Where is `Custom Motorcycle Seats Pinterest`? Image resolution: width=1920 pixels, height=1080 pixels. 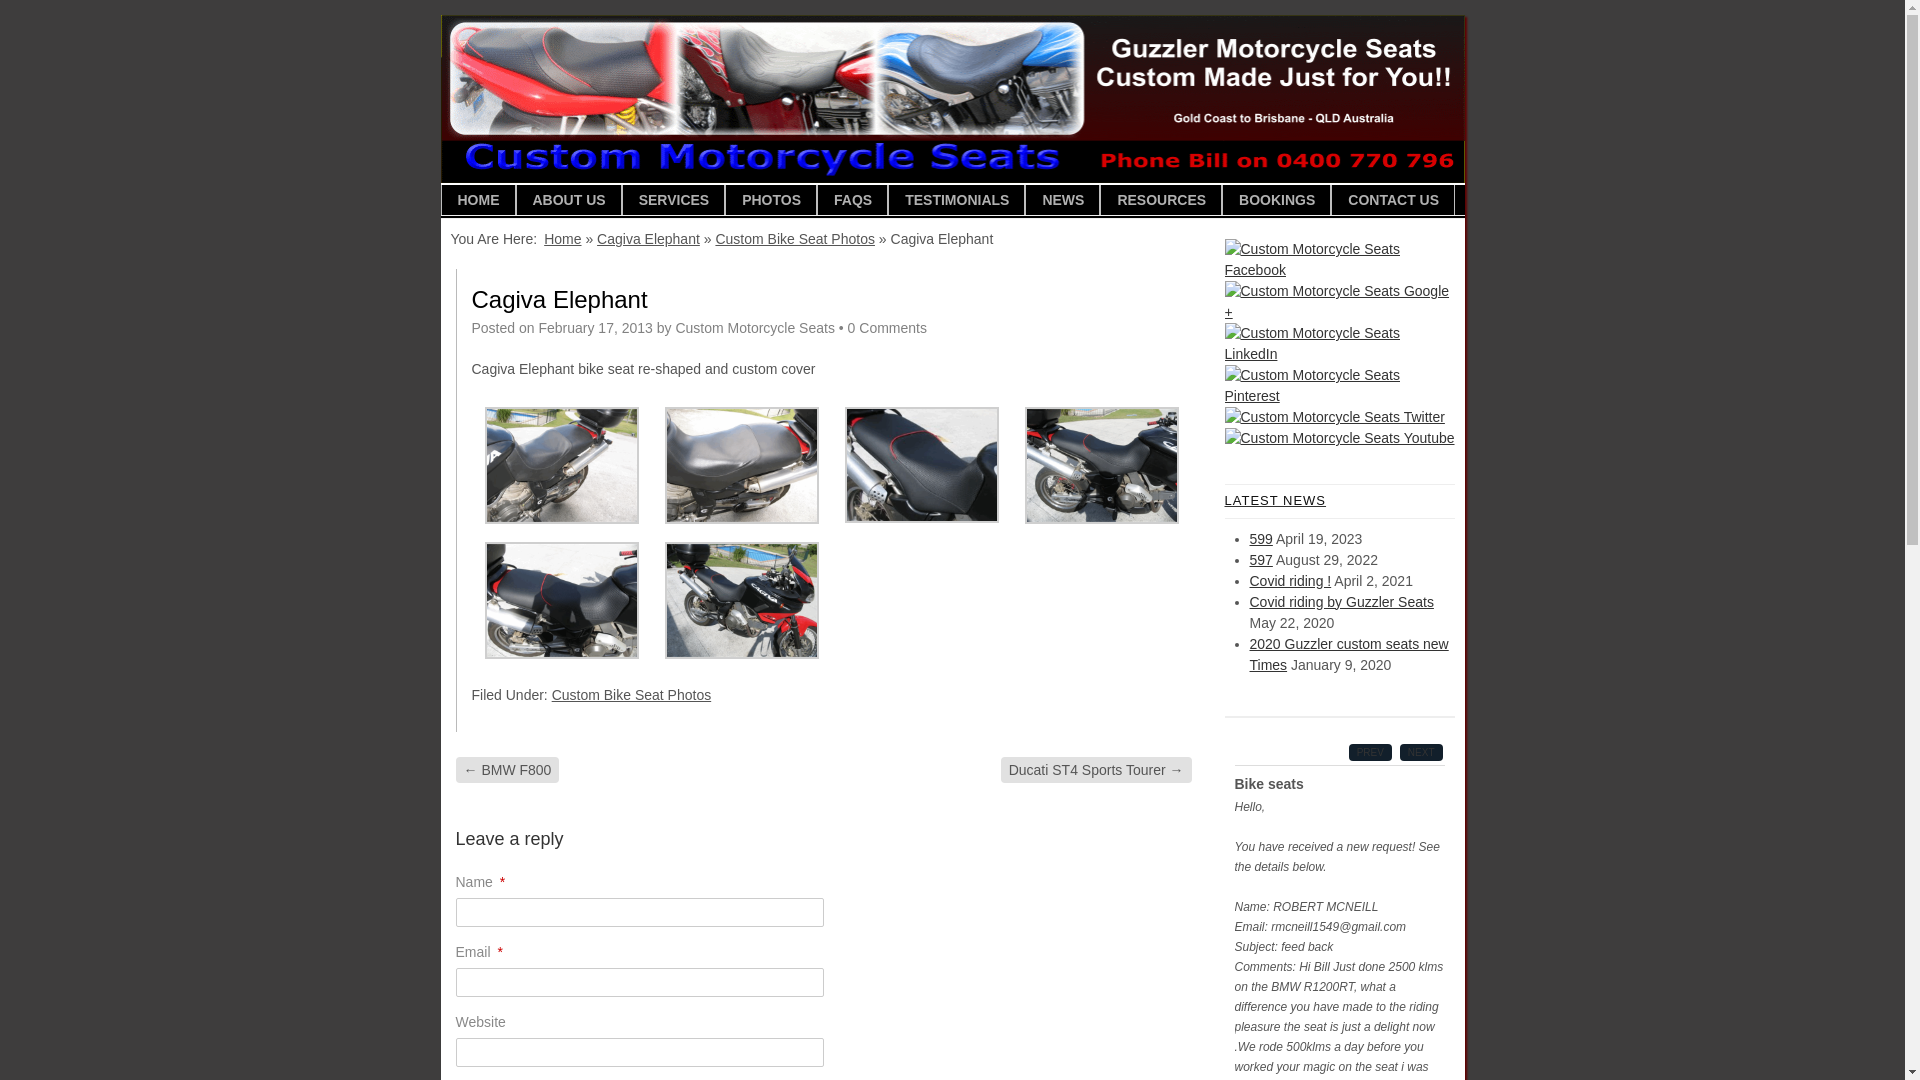 Custom Motorcycle Seats Pinterest is located at coordinates (1339, 386).